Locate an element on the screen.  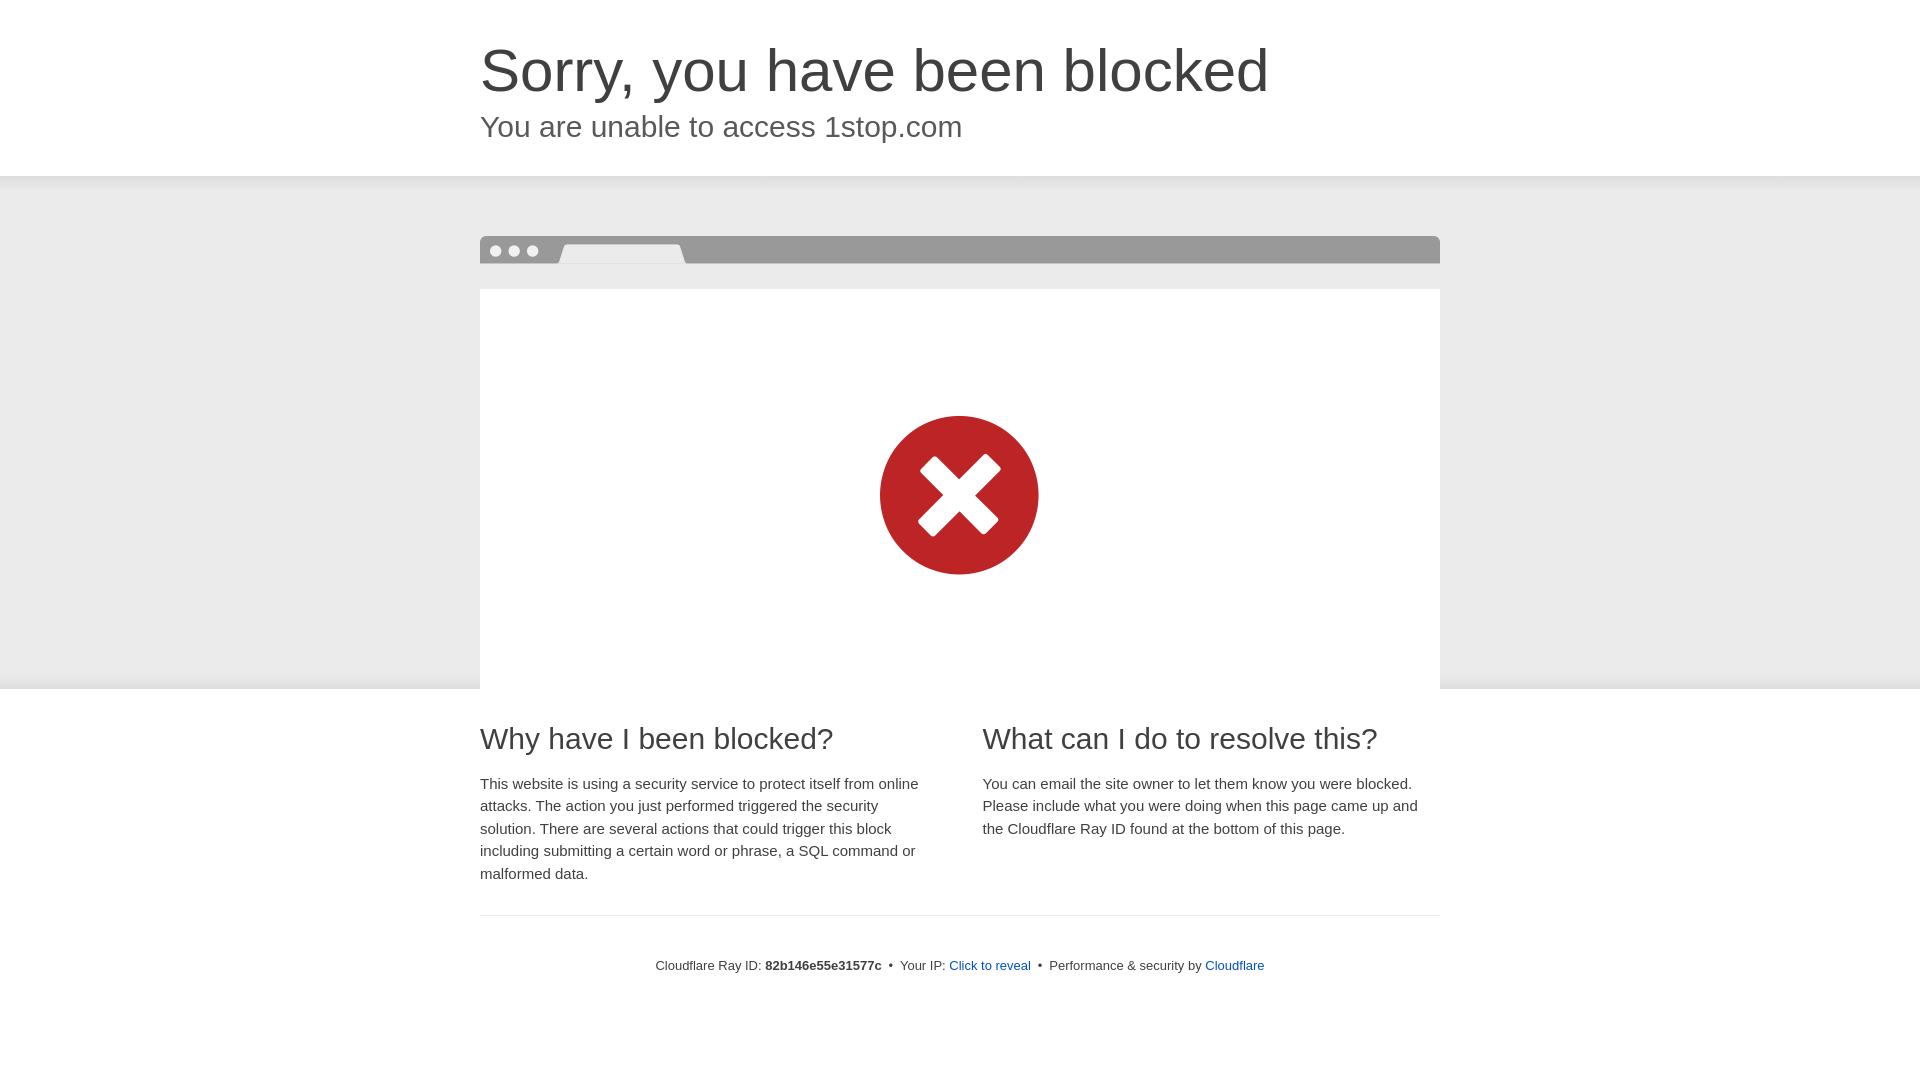
Click to reveal is located at coordinates (990, 966).